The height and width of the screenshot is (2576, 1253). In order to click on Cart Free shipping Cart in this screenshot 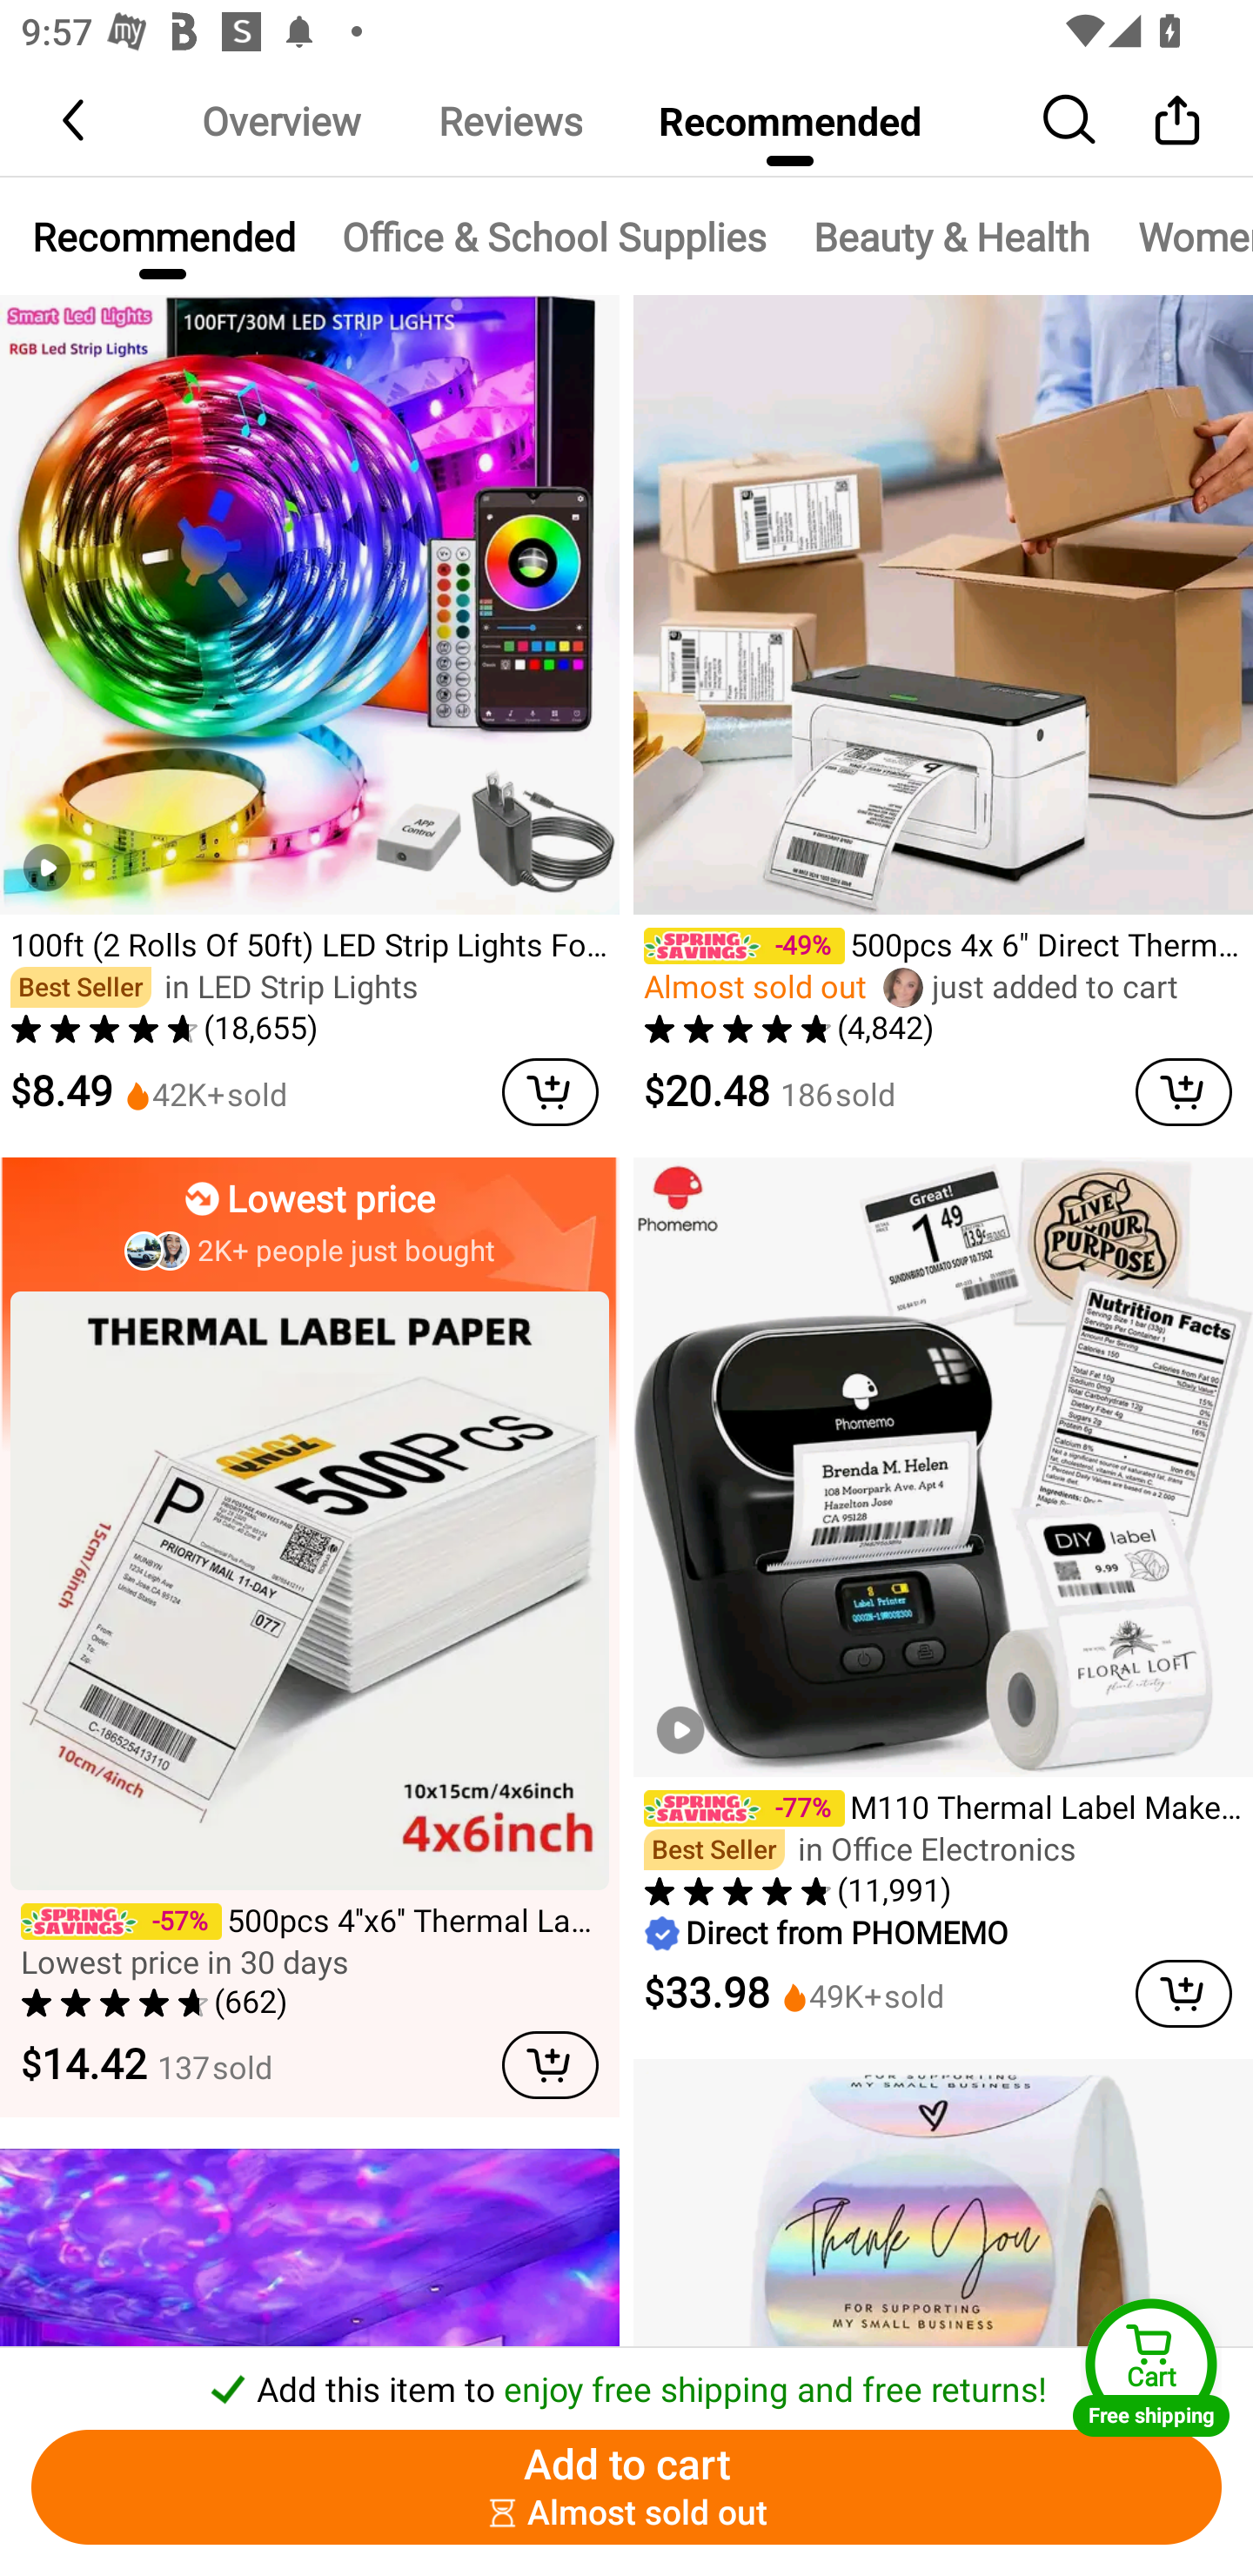, I will do `click(1151, 2367)`.